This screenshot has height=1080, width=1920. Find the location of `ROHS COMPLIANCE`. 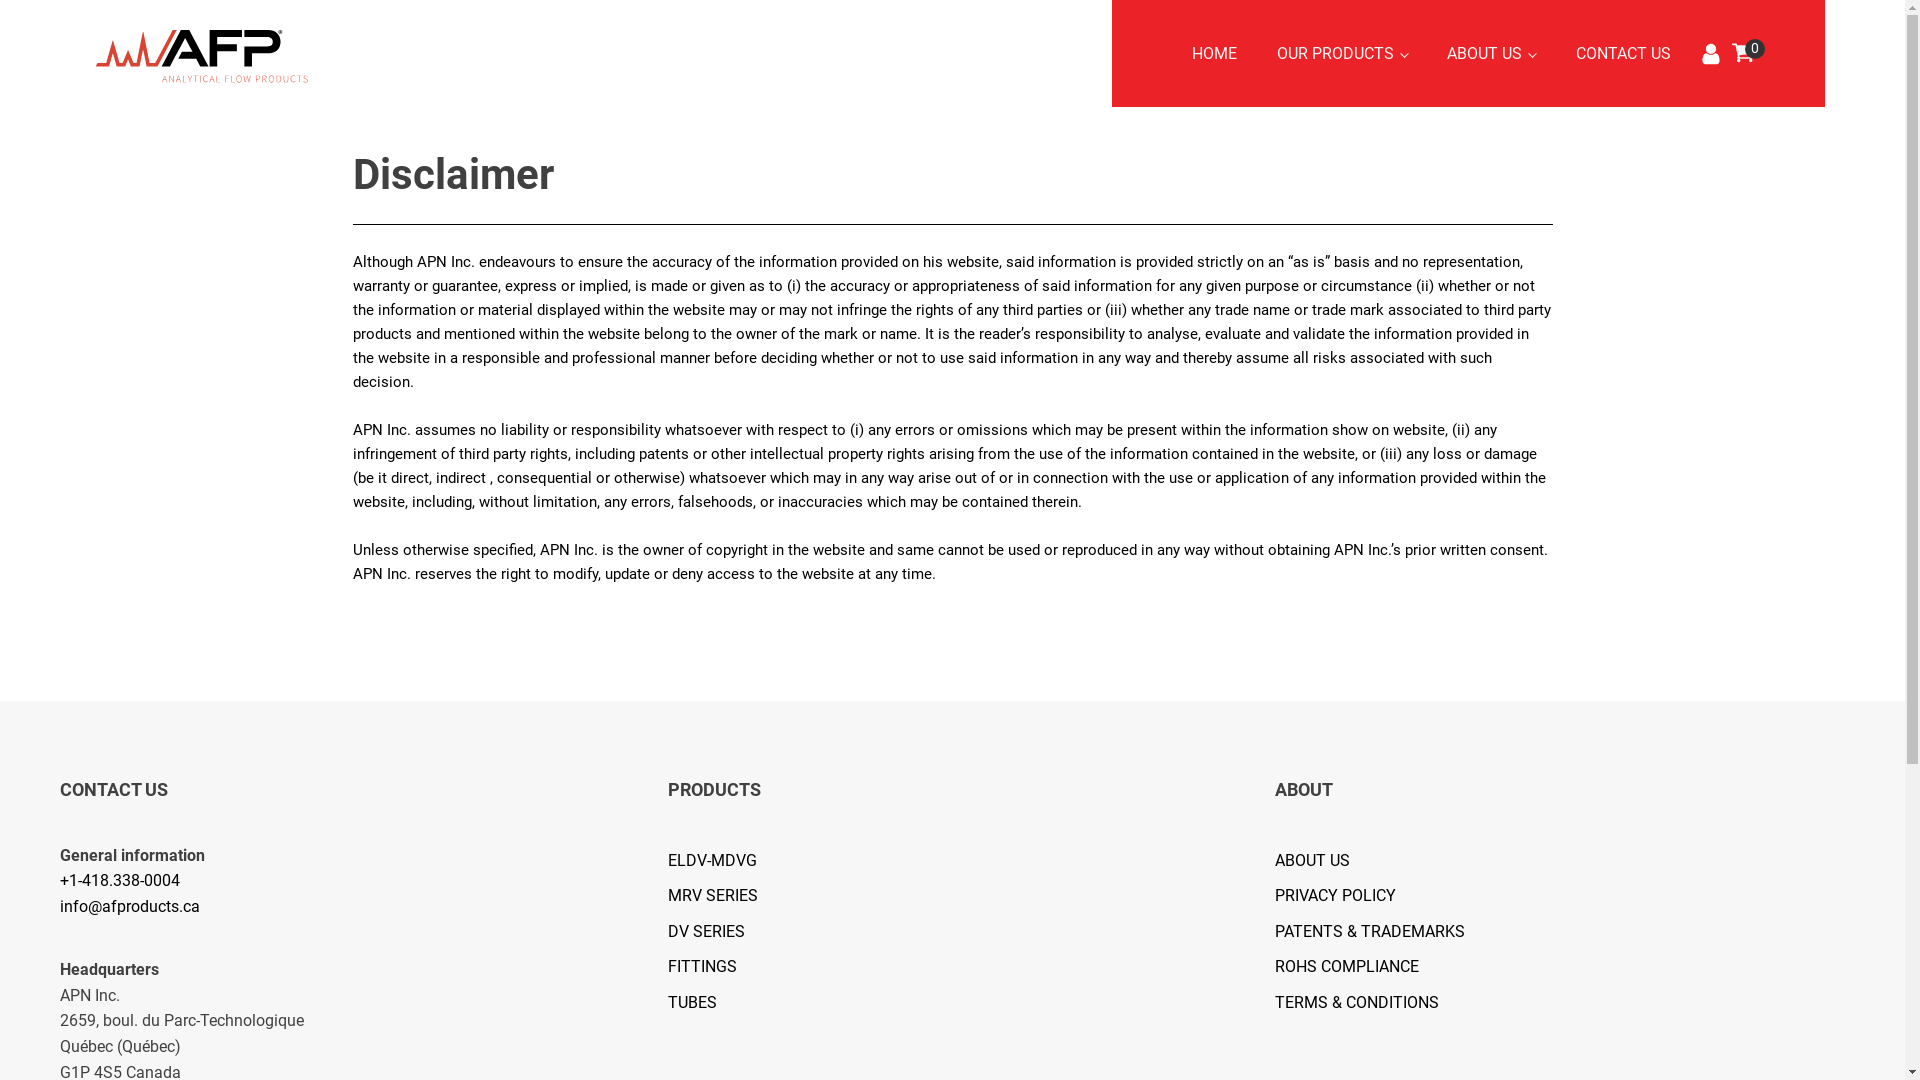

ROHS COMPLIANCE is located at coordinates (1380, 967).